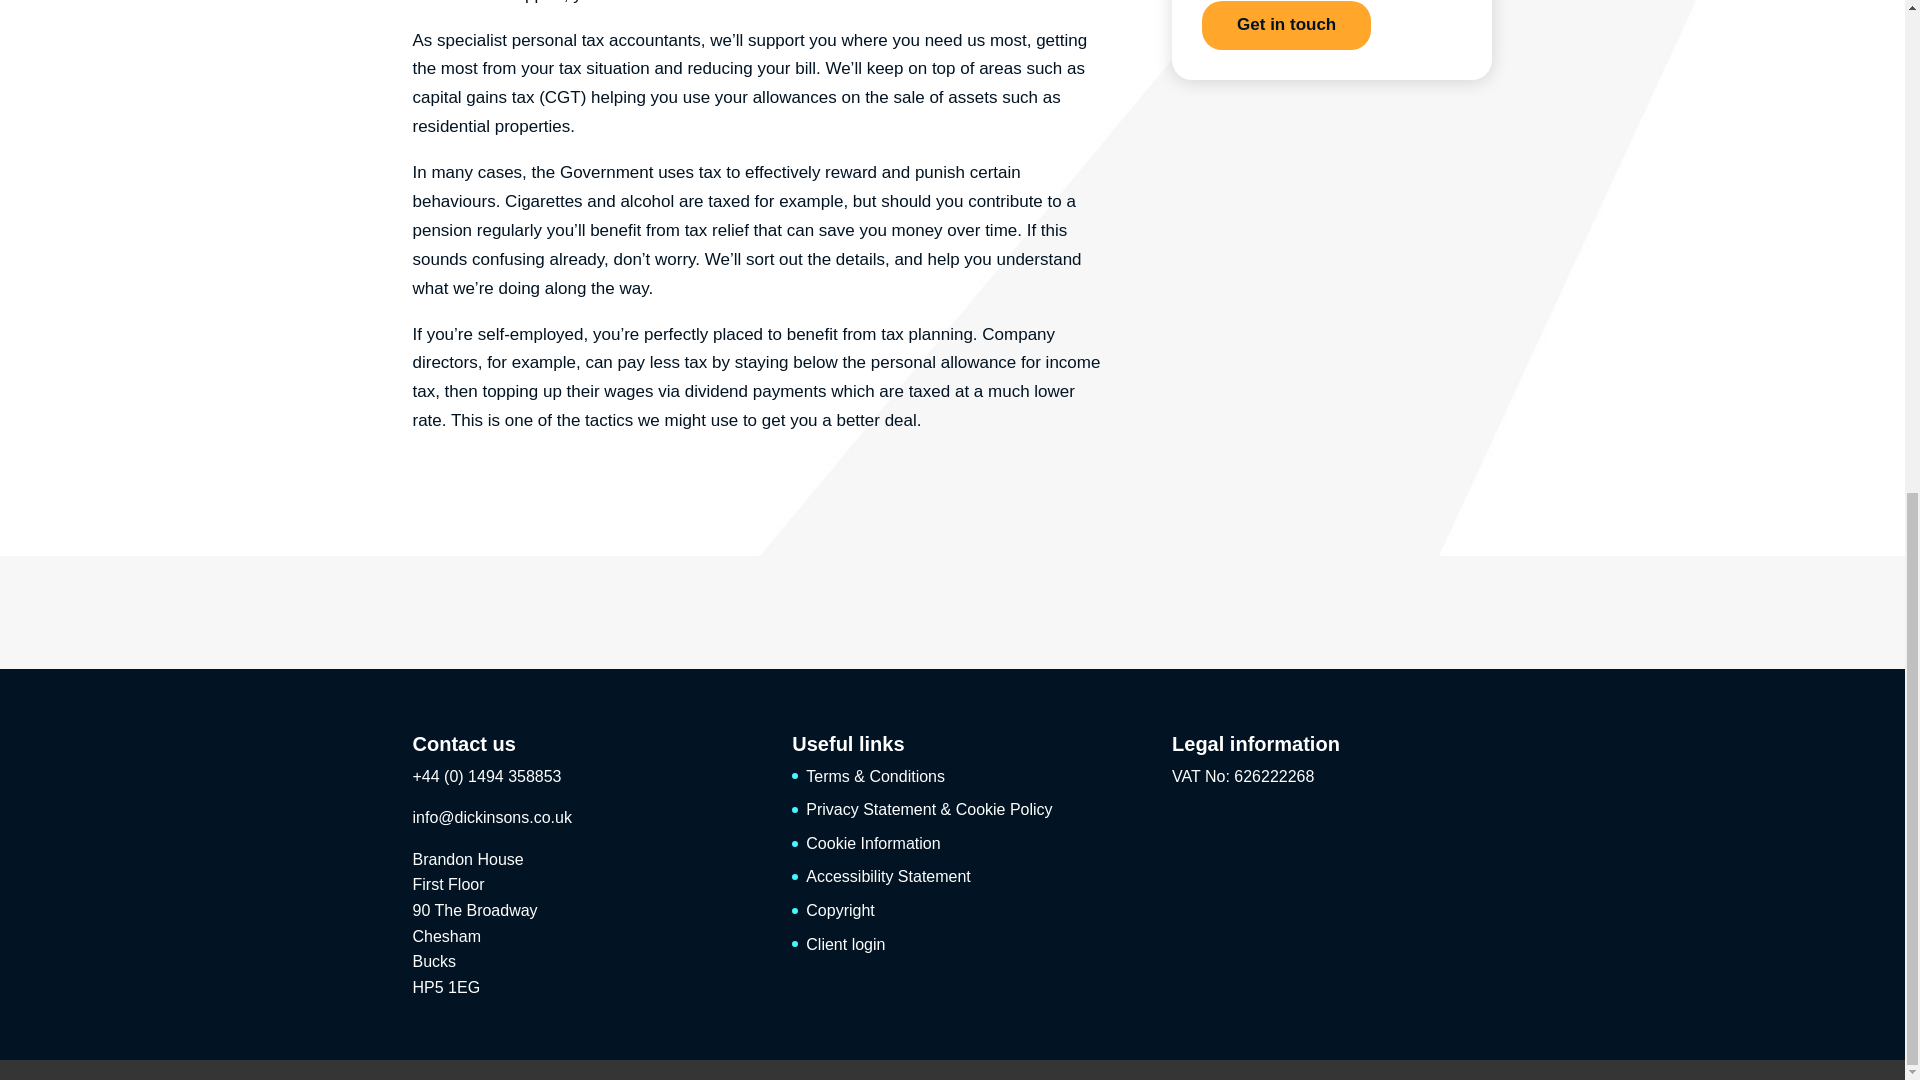  What do you see at coordinates (478, 611) in the screenshot?
I see `association-of-taxation-technicians-att-logo-vector` at bounding box center [478, 611].